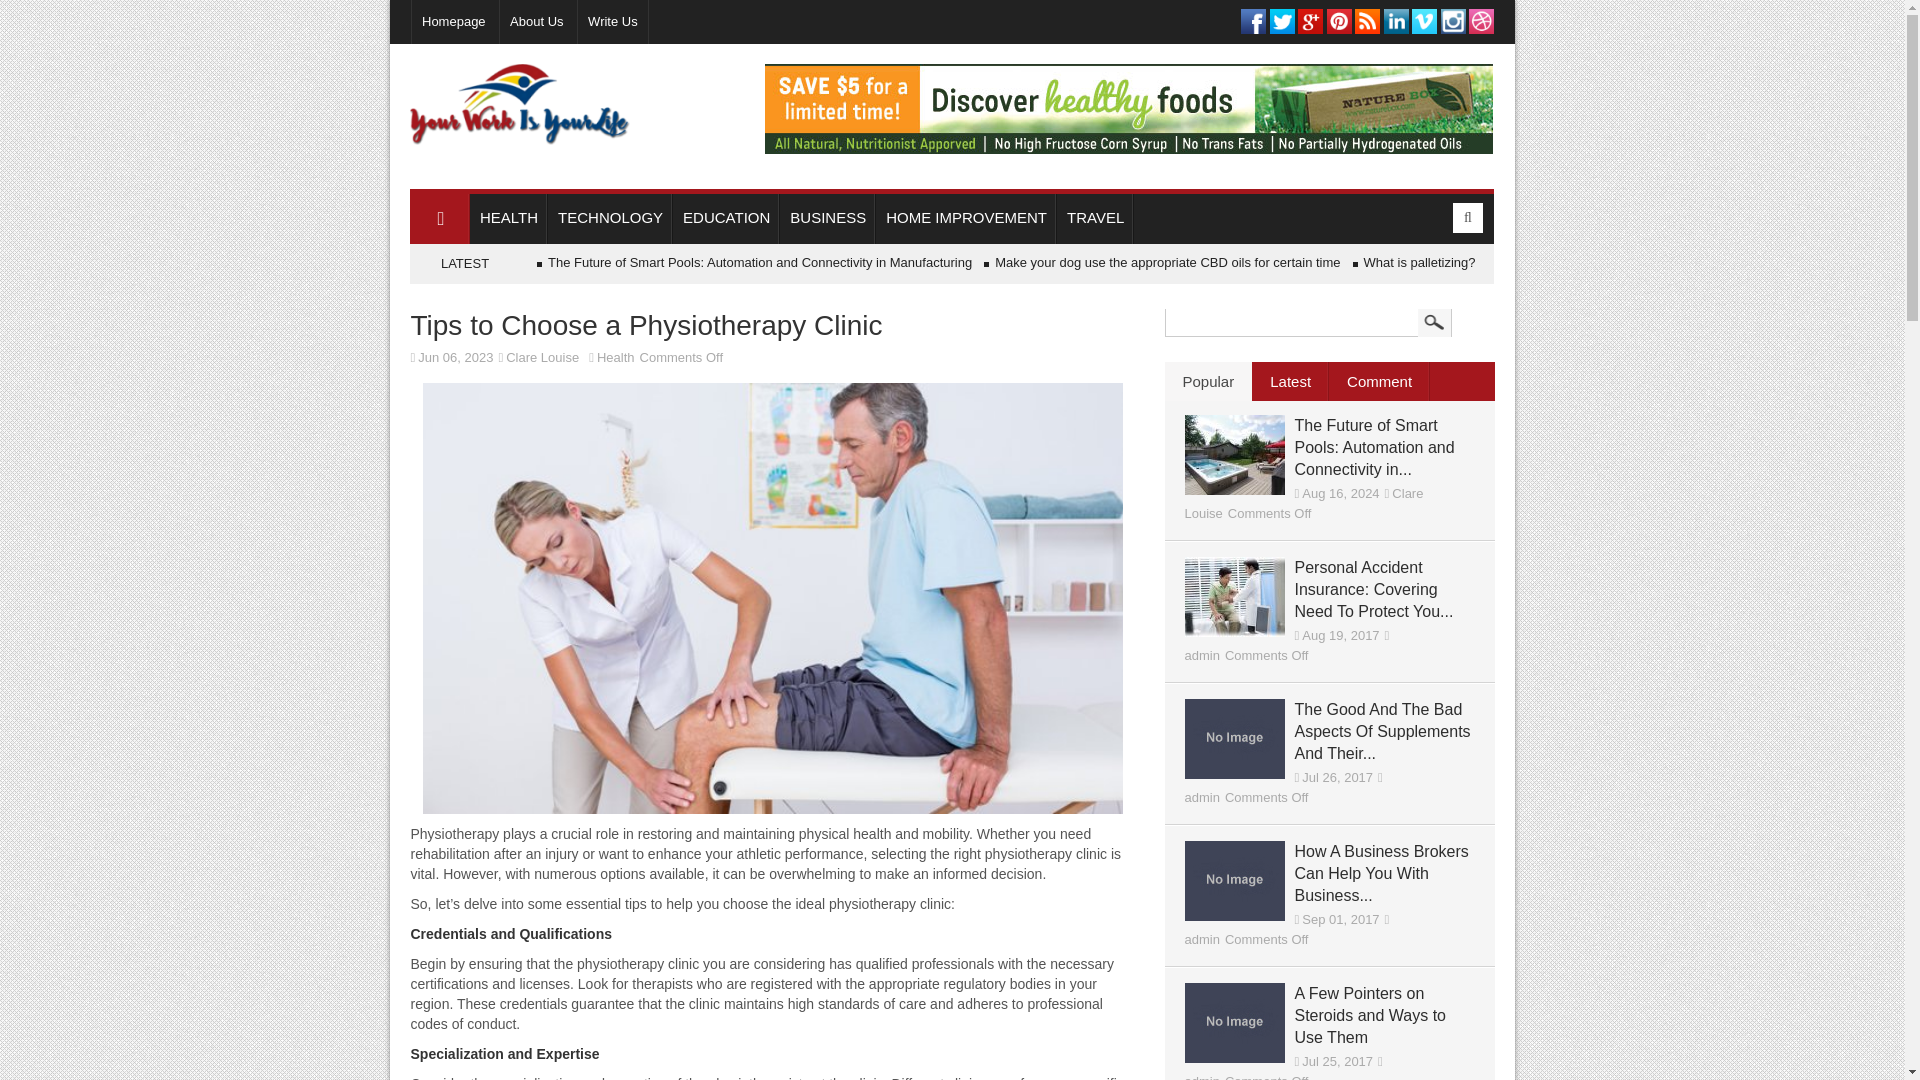 This screenshot has width=1920, height=1080. What do you see at coordinates (1434, 321) in the screenshot?
I see `Search` at bounding box center [1434, 321].